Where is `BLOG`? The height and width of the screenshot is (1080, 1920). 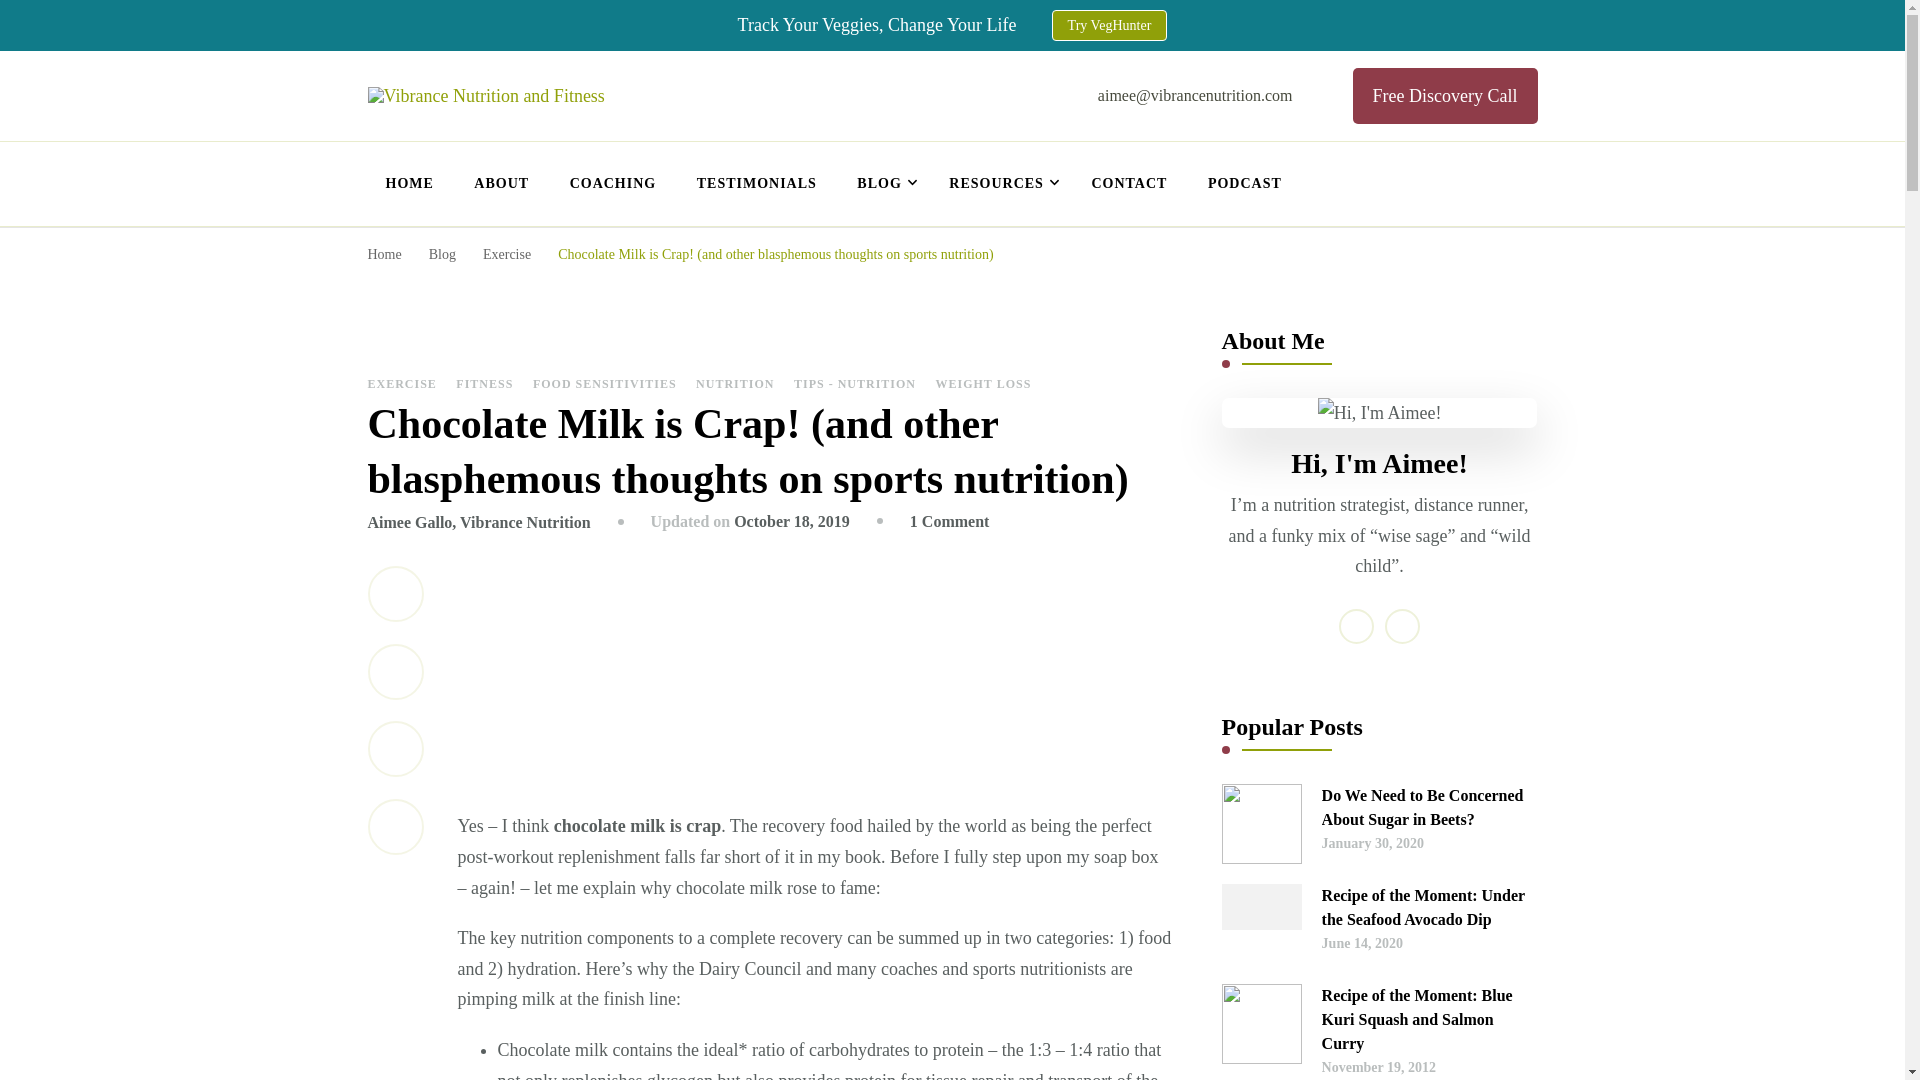 BLOG is located at coordinates (882, 184).